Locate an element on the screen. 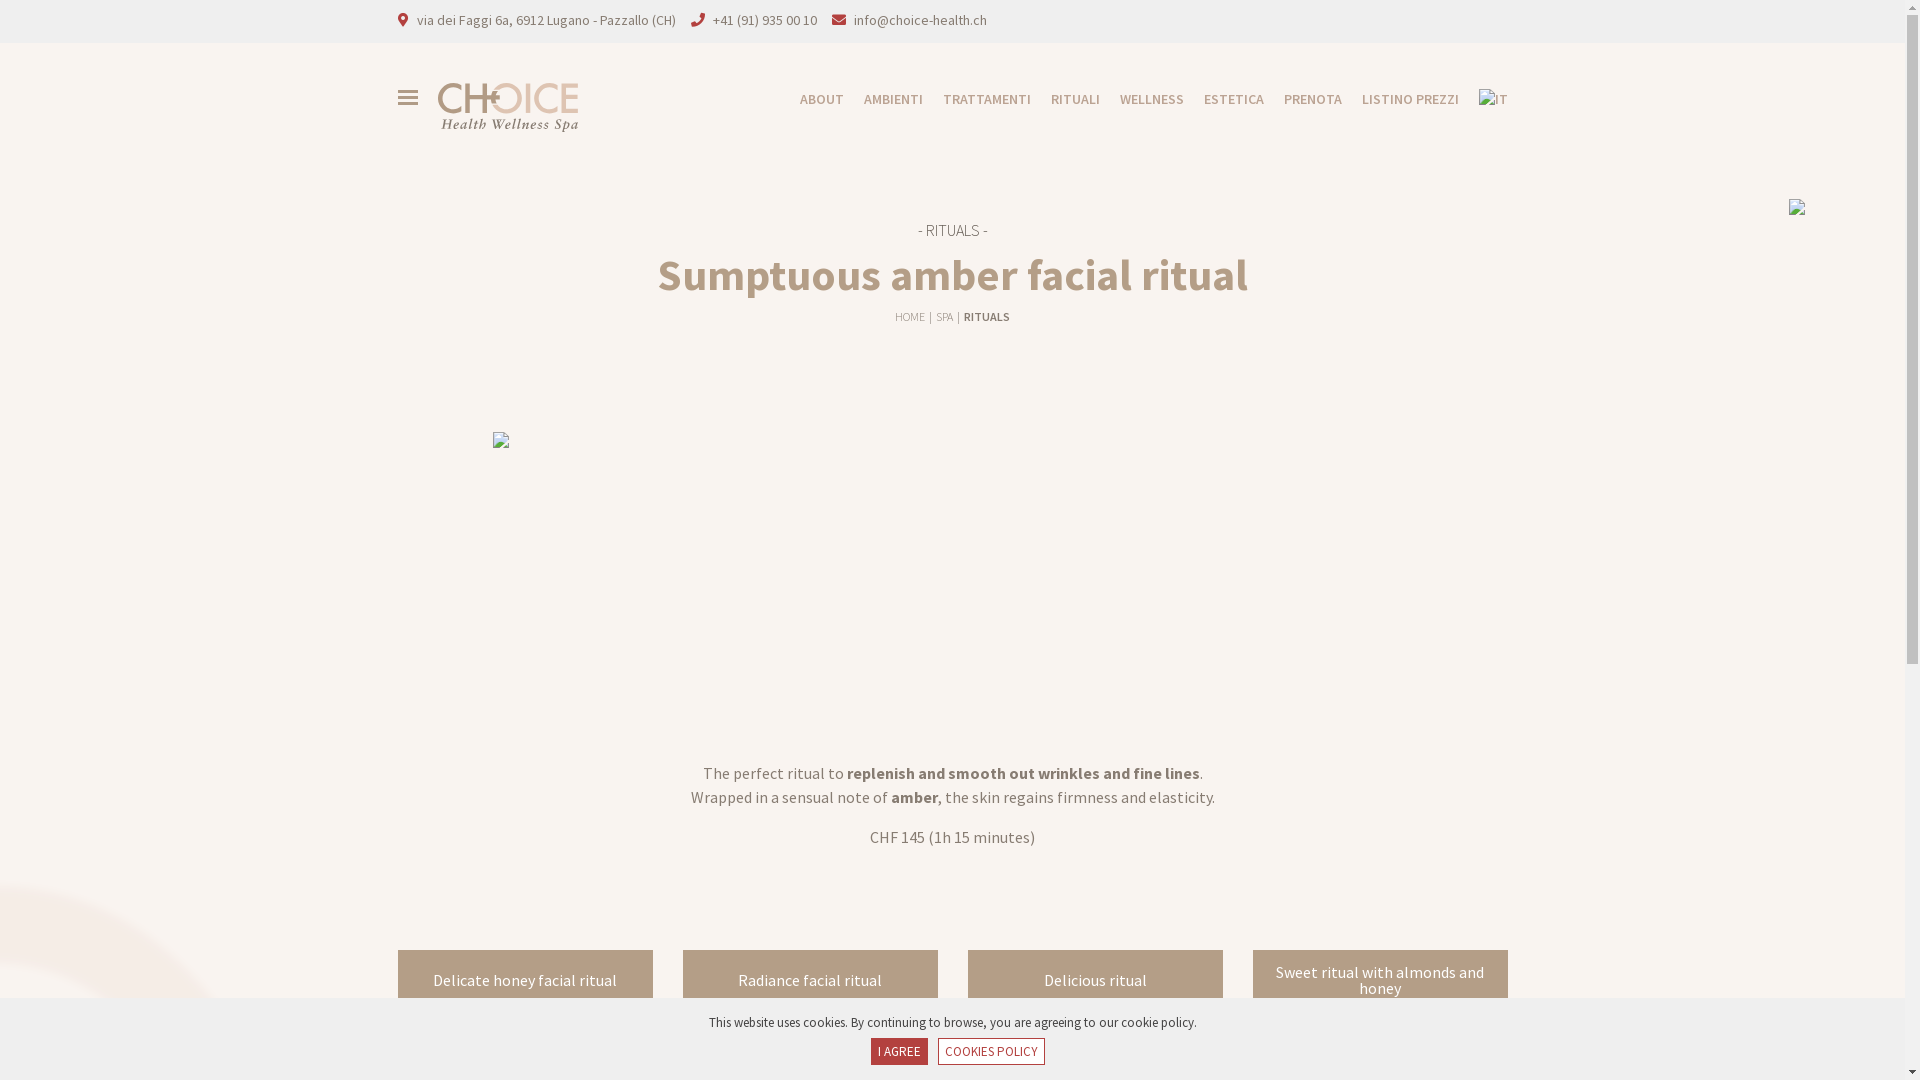 Image resolution: width=1920 pixels, height=1080 pixels. SPA is located at coordinates (946, 316).